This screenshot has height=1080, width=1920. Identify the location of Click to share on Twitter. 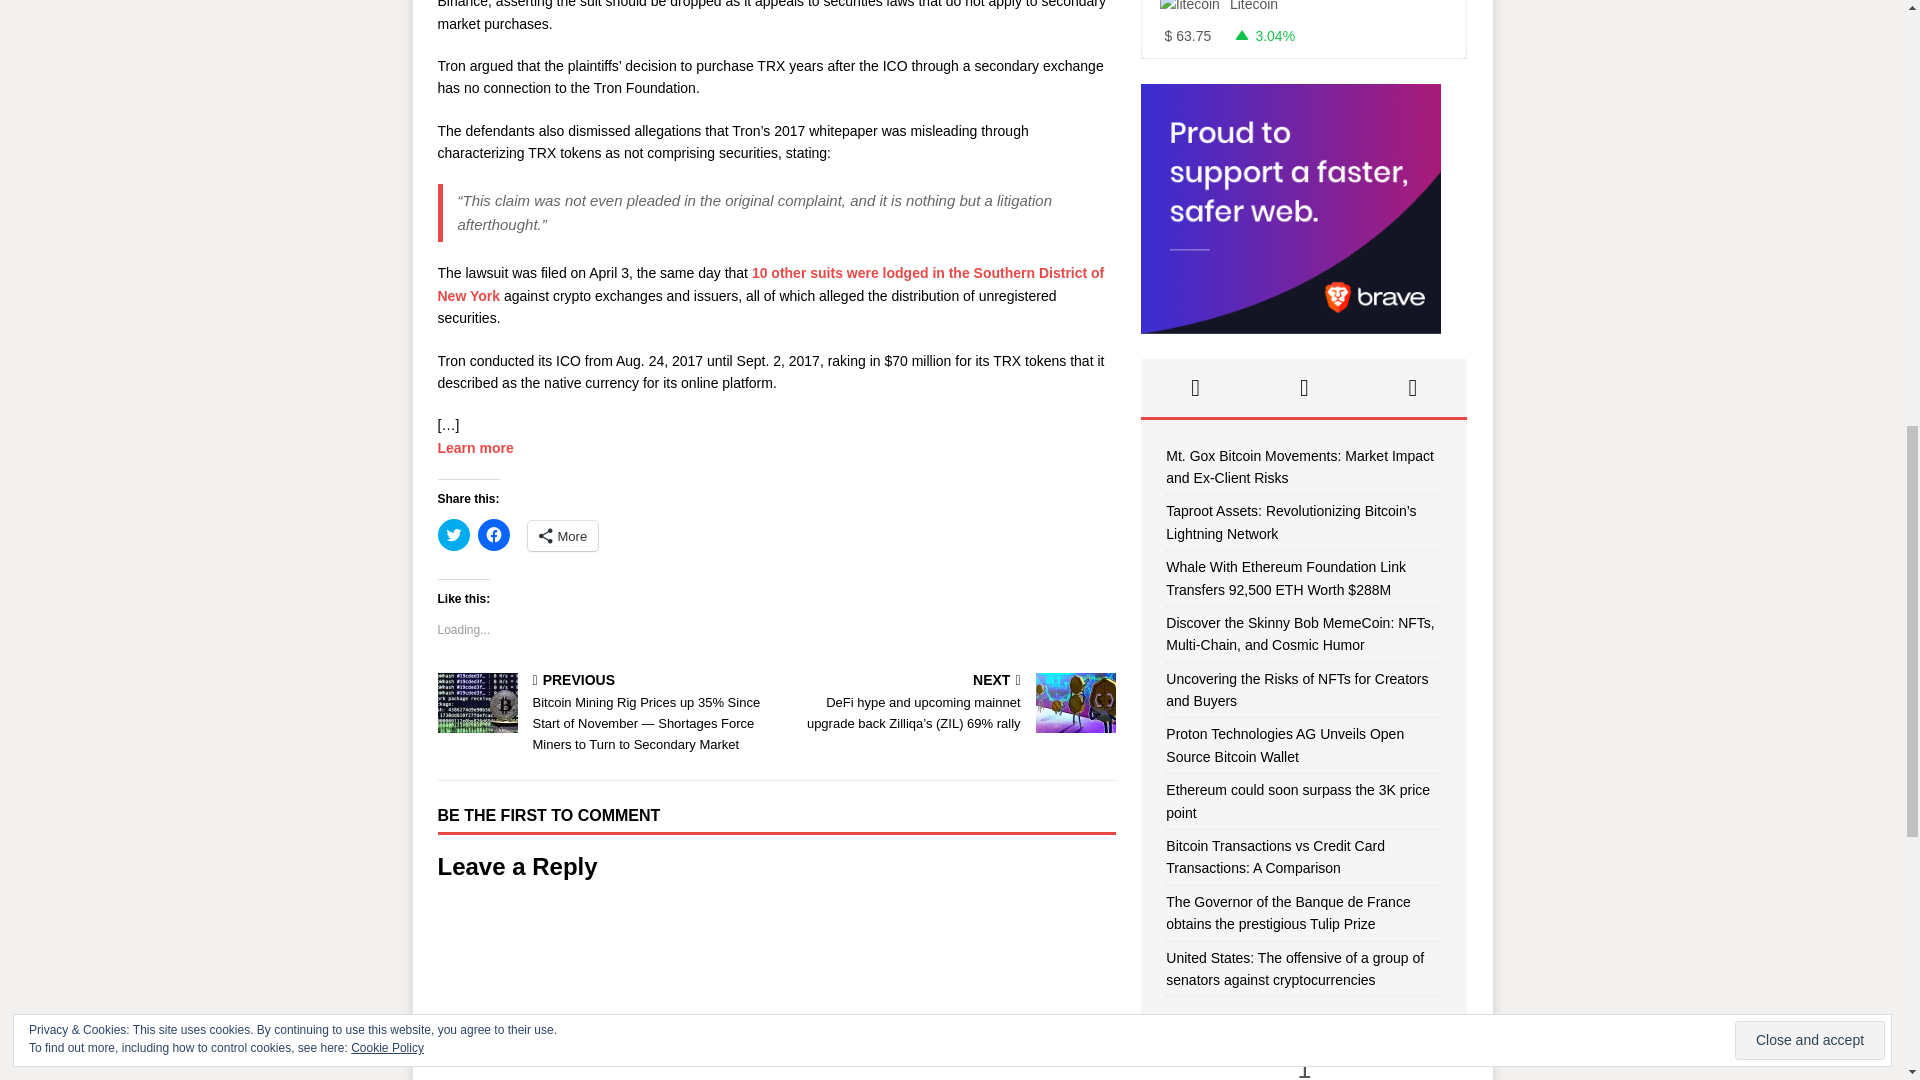
(454, 534).